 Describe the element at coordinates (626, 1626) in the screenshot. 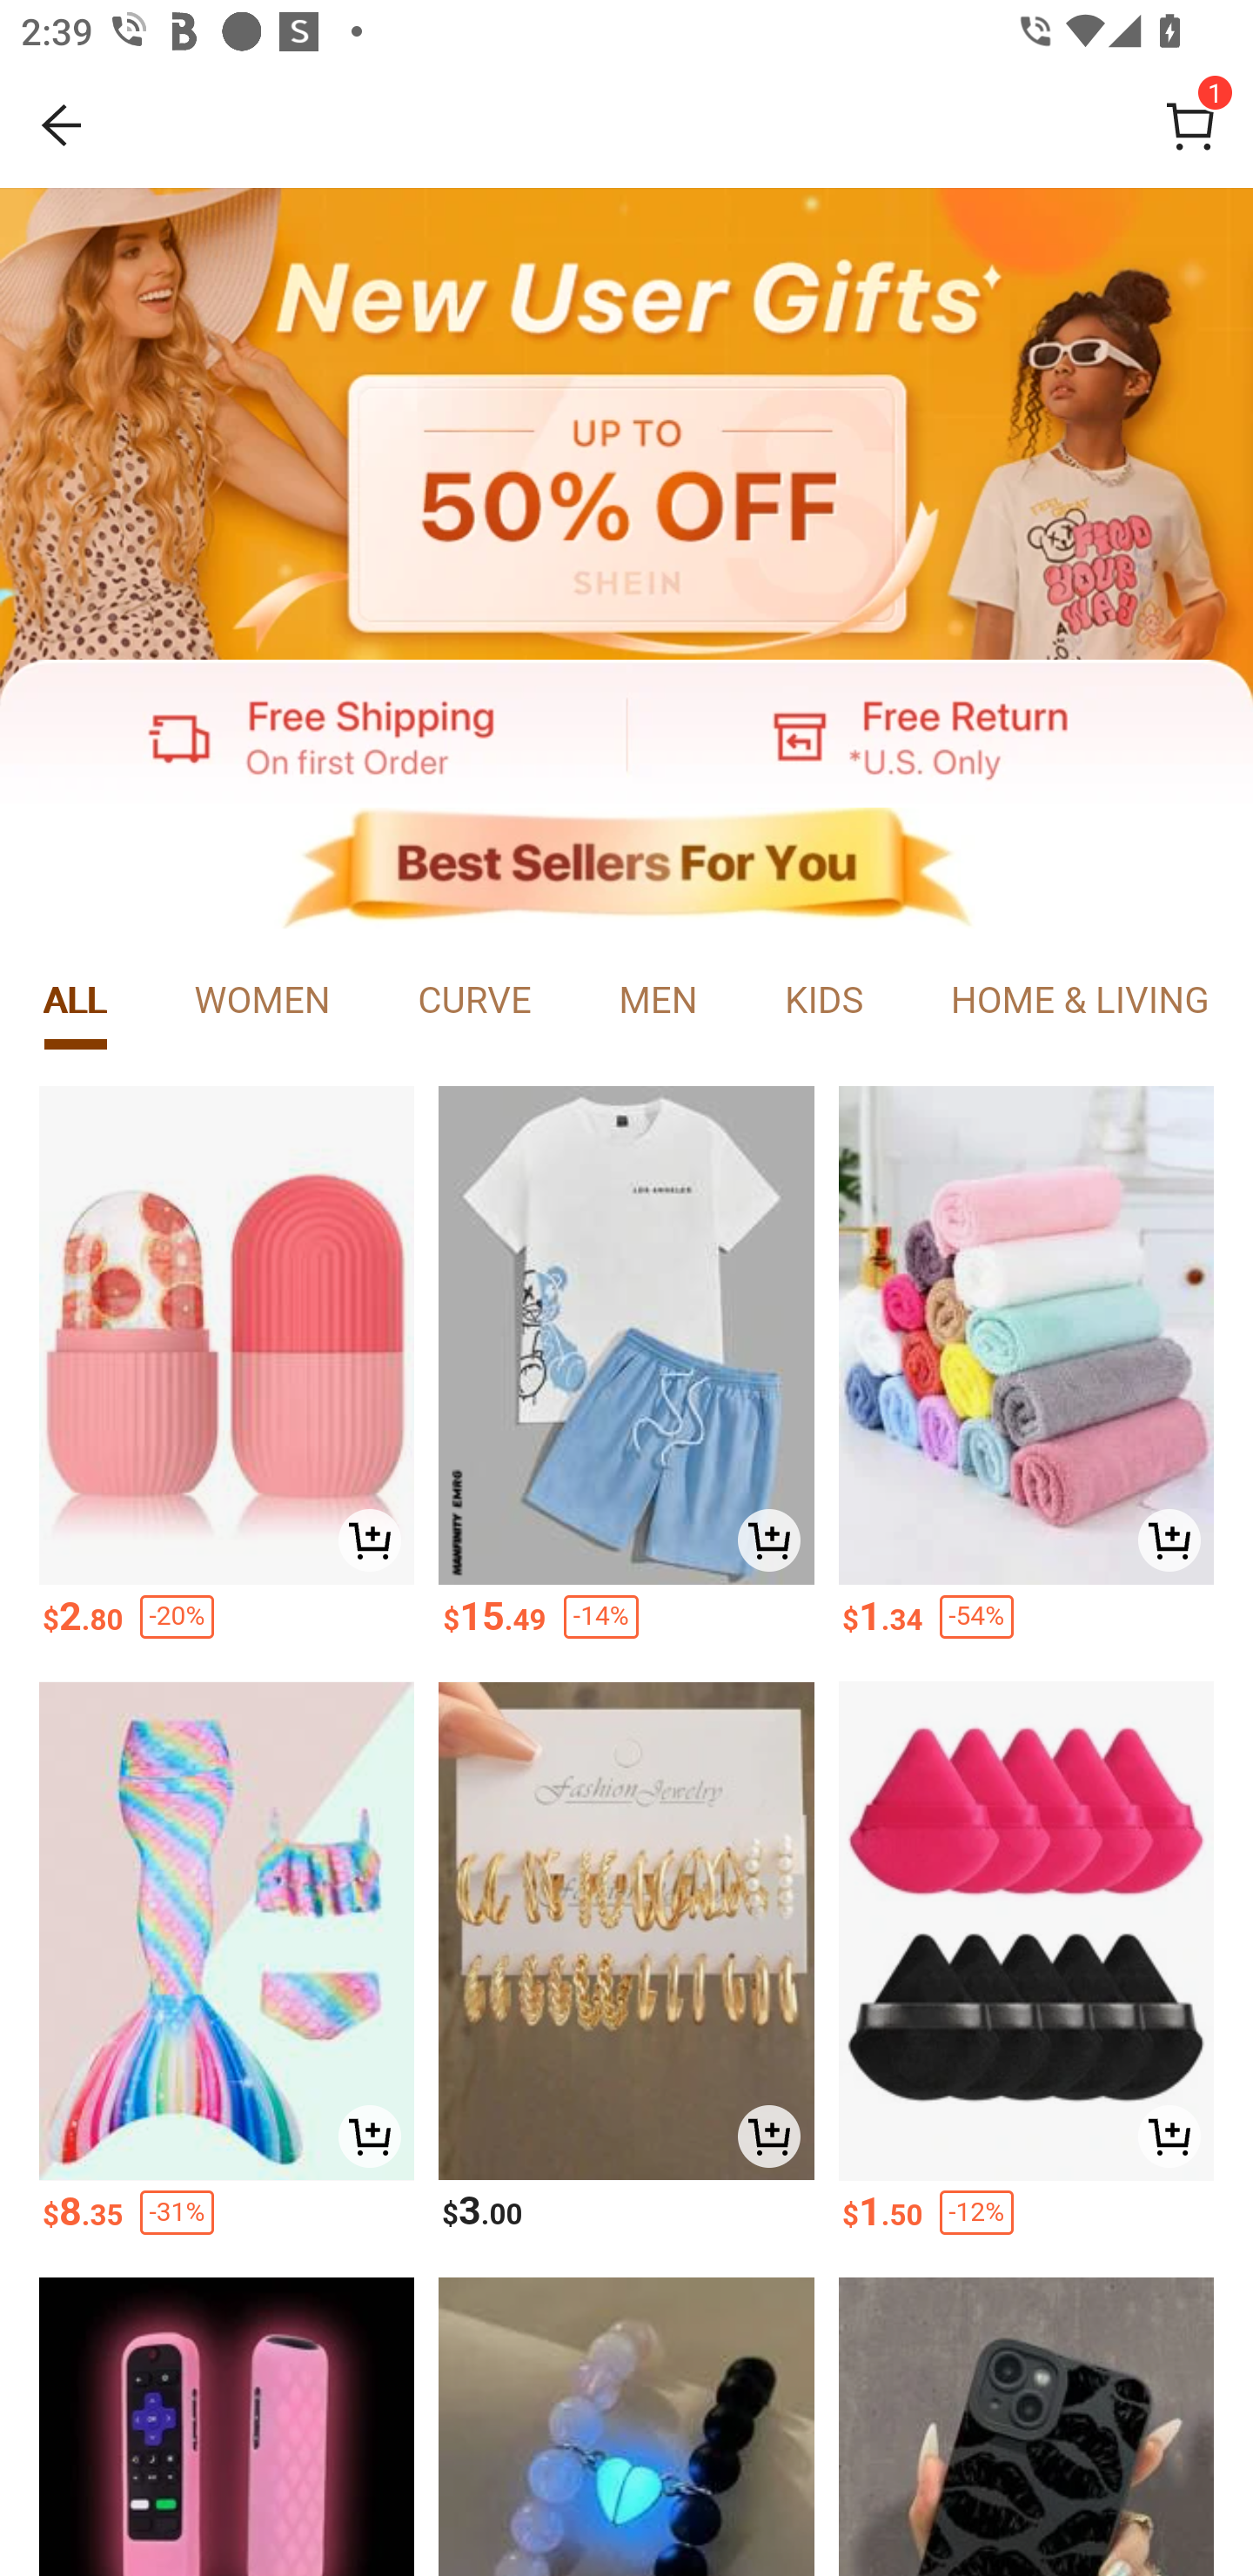

I see `$15.49 -14%` at that location.